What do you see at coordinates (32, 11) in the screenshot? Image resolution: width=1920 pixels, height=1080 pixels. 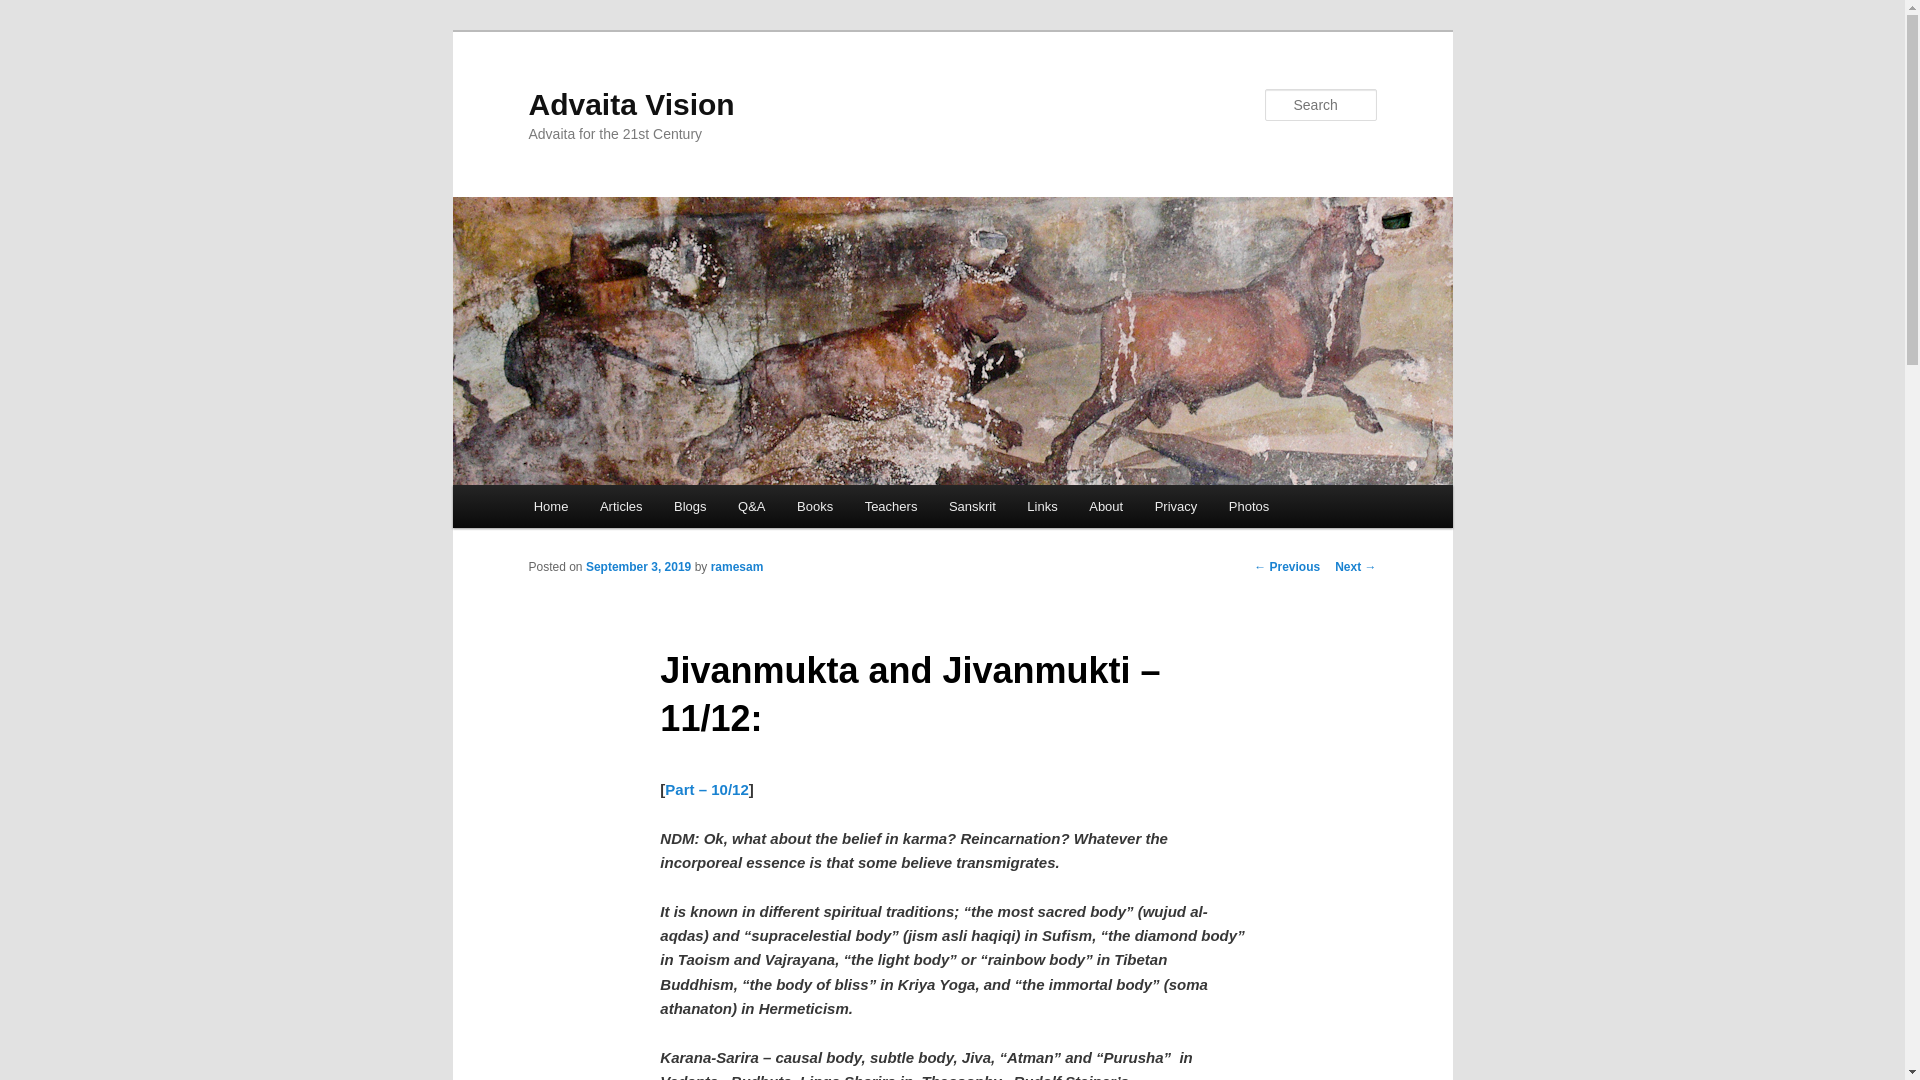 I see `Search` at bounding box center [32, 11].